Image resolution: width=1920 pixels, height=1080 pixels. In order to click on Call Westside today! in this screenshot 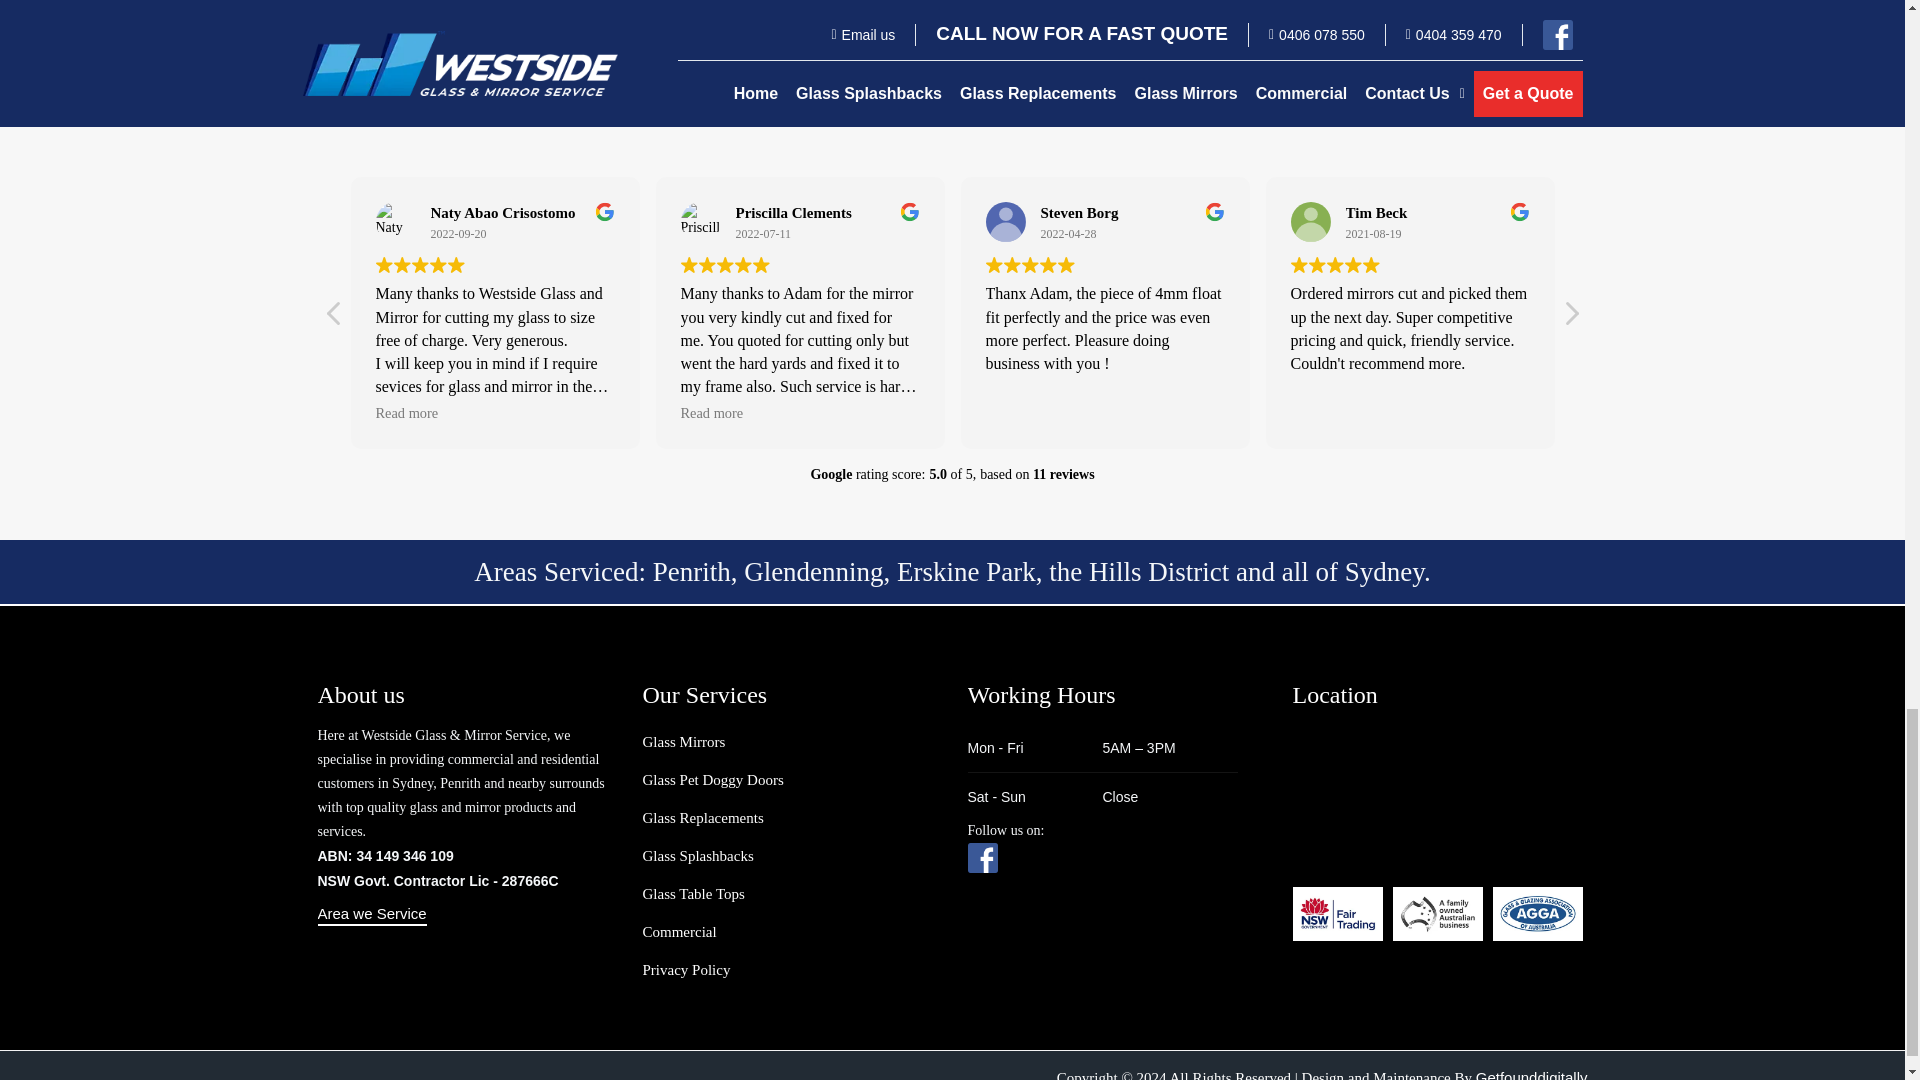, I will do `click(1152, 5)`.